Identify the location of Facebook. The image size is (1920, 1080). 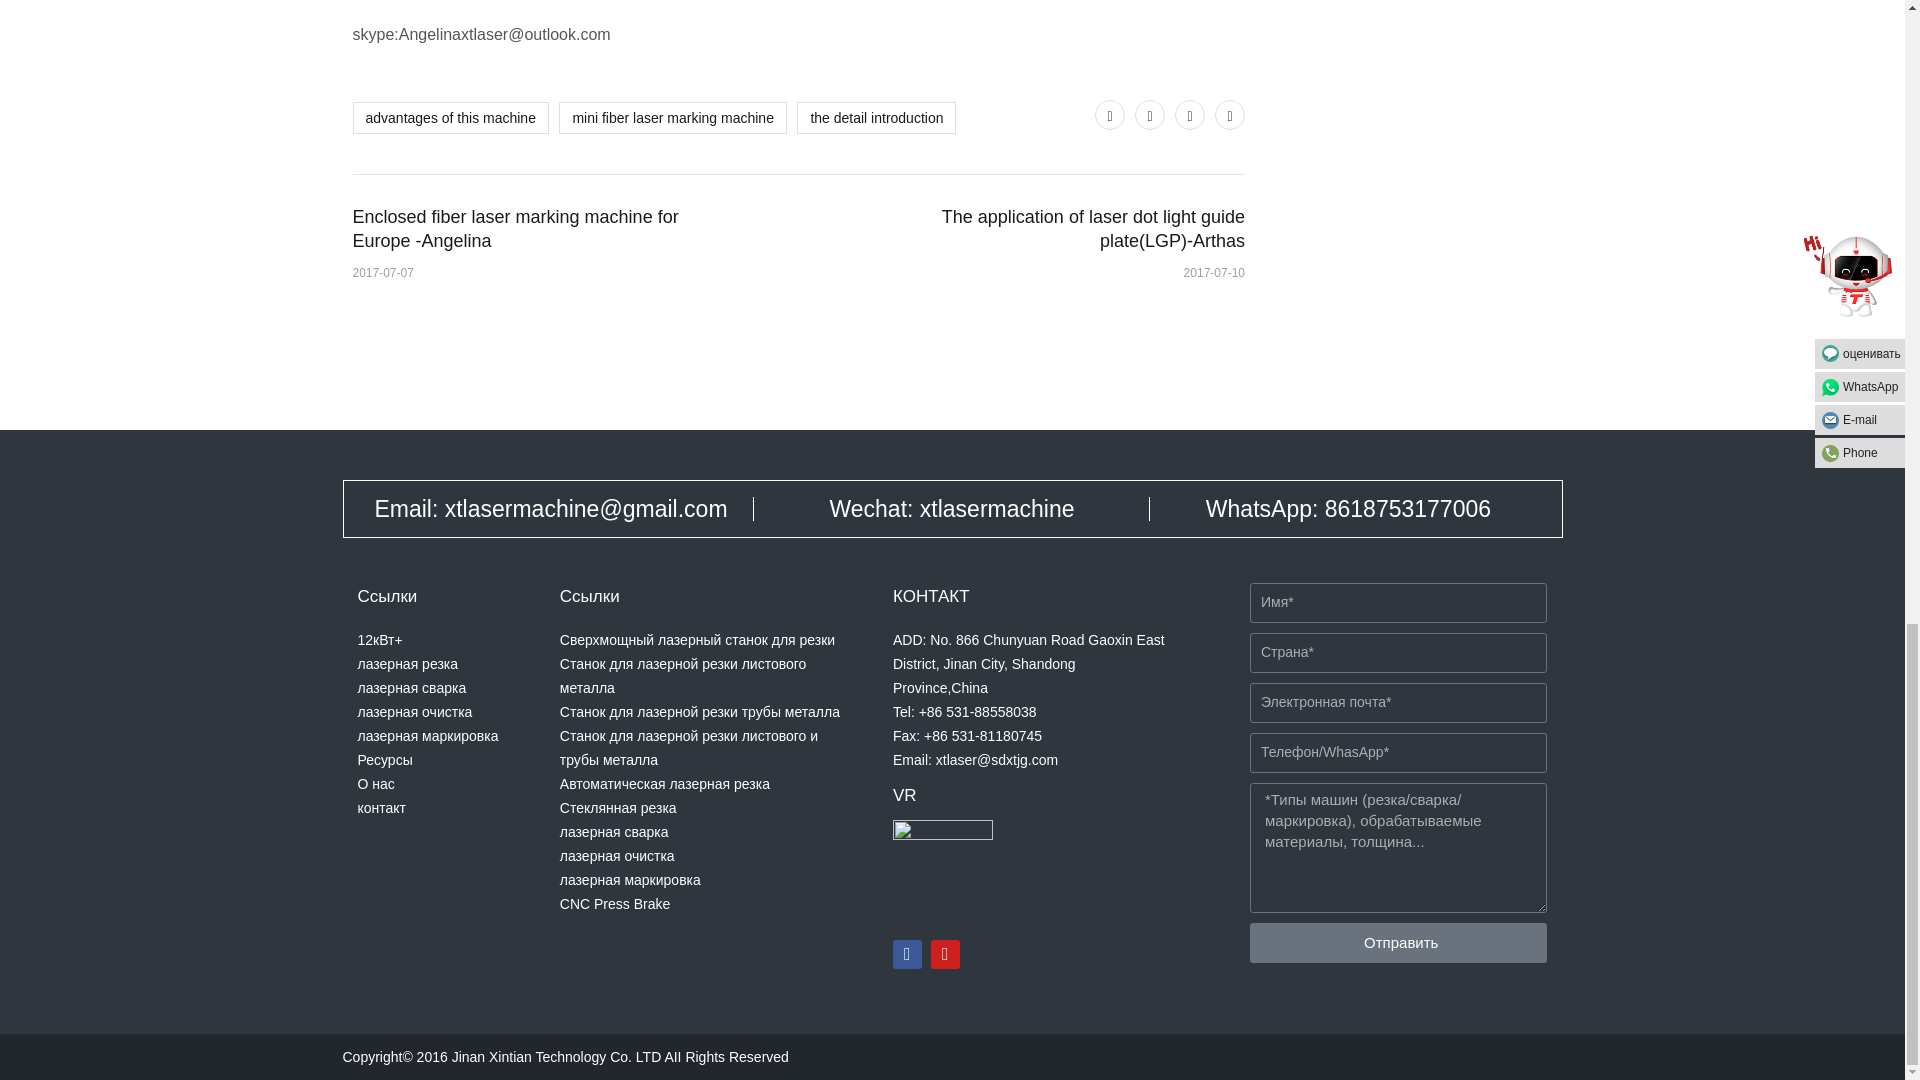
(1150, 114).